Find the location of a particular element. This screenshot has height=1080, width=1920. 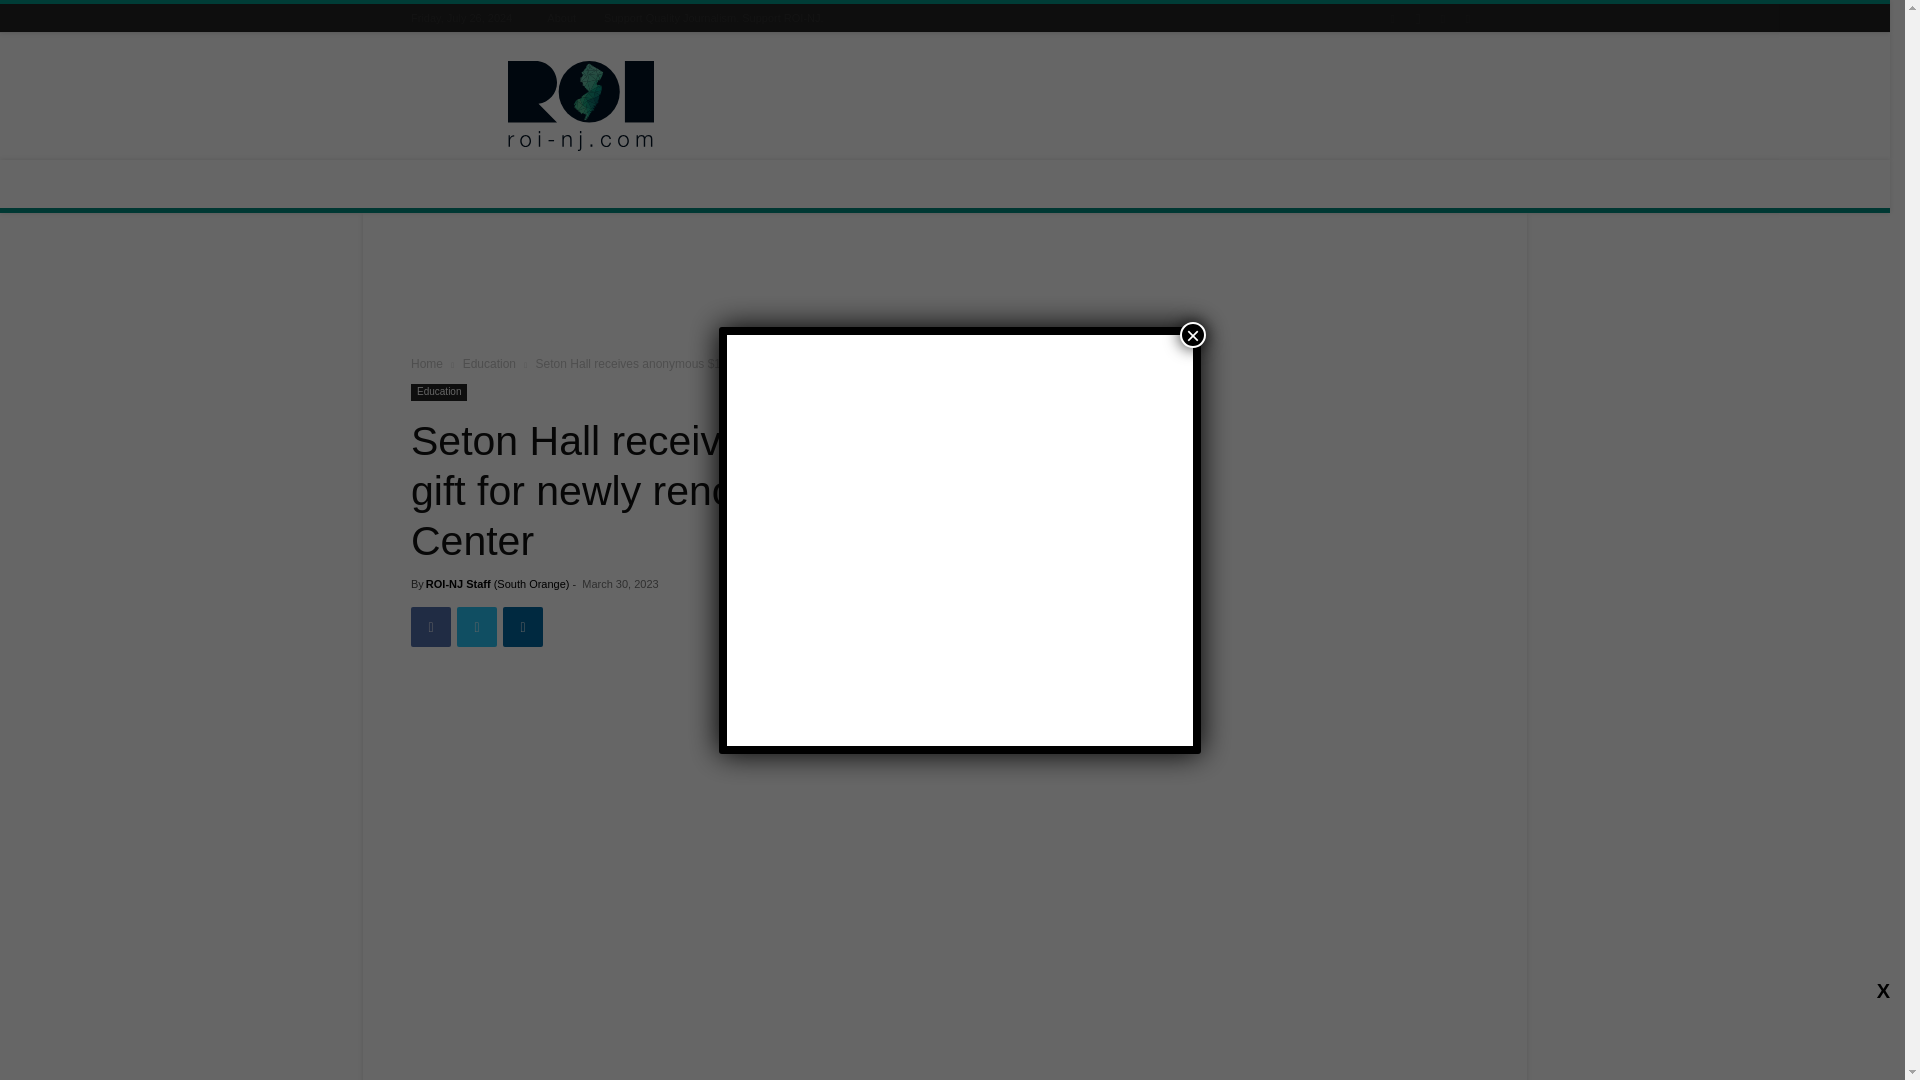

Linkedin is located at coordinates (523, 626).